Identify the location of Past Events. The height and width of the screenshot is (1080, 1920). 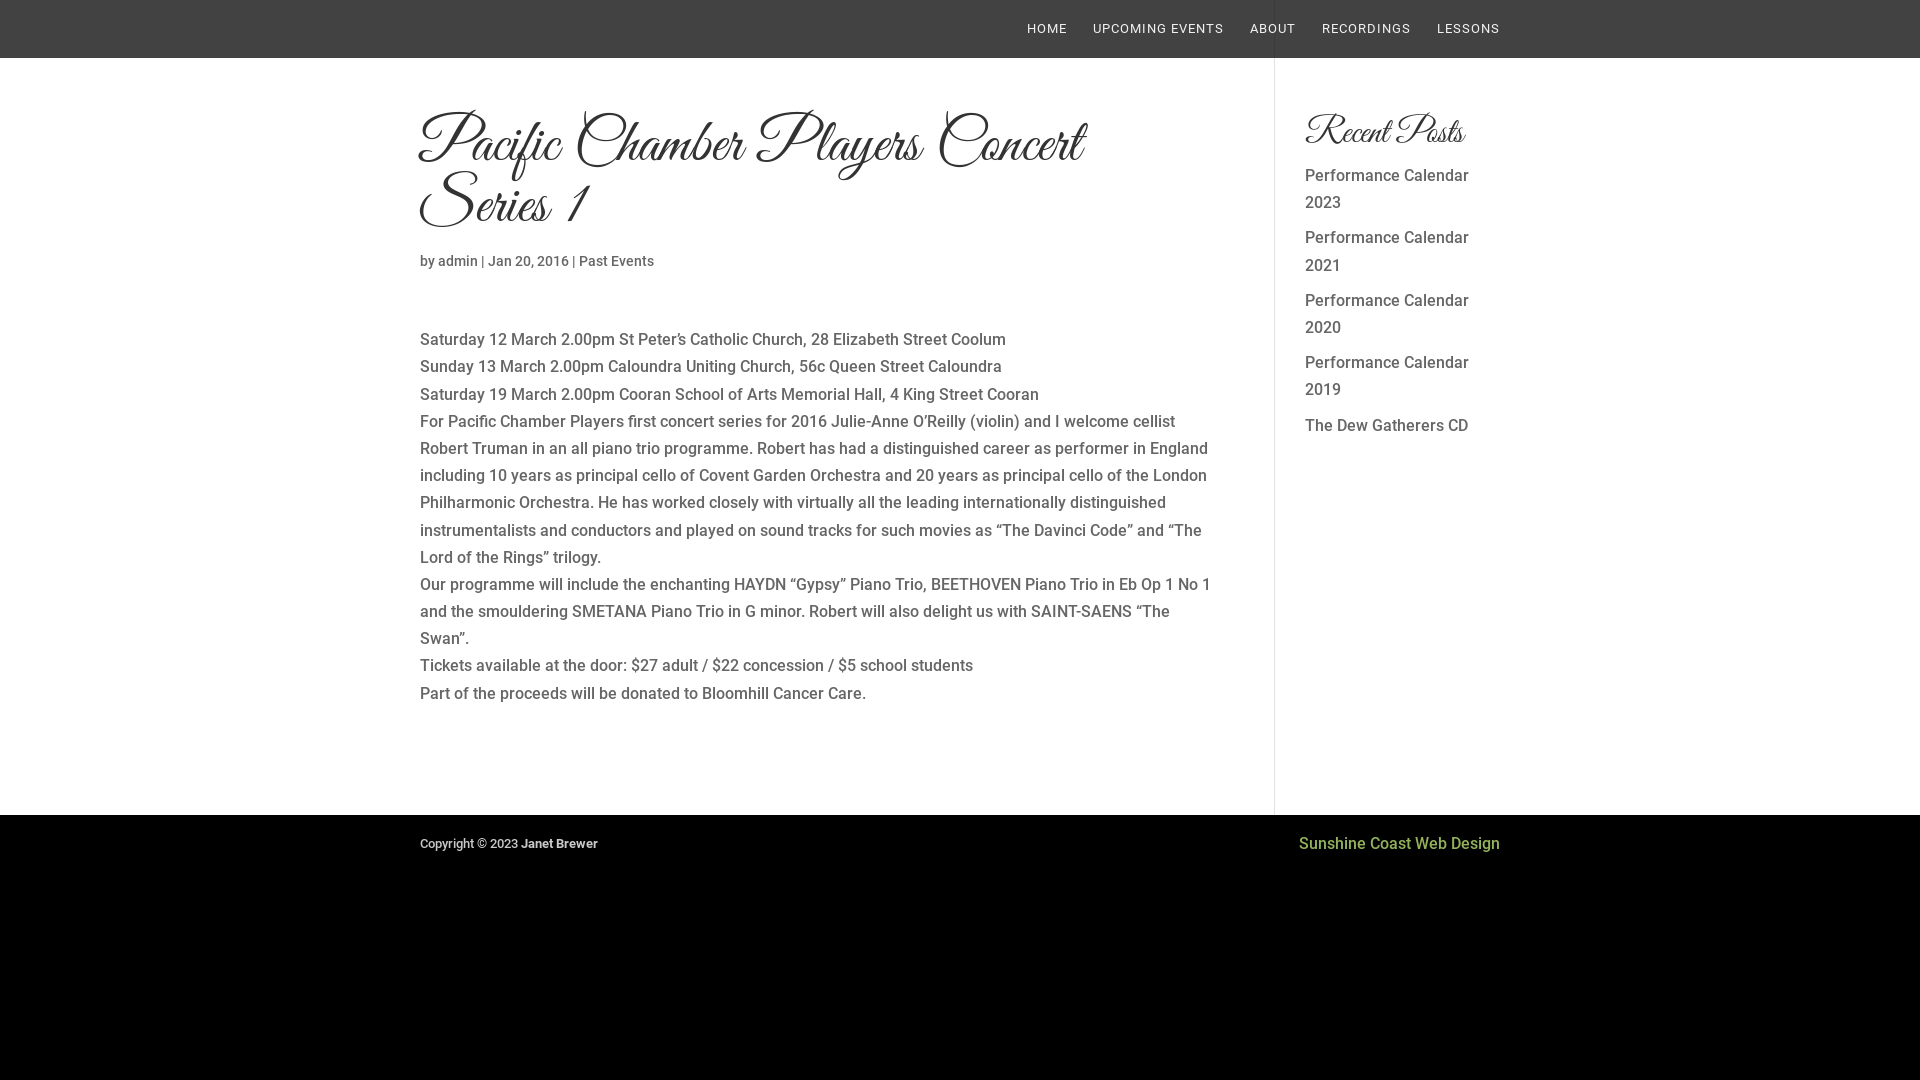
(616, 261).